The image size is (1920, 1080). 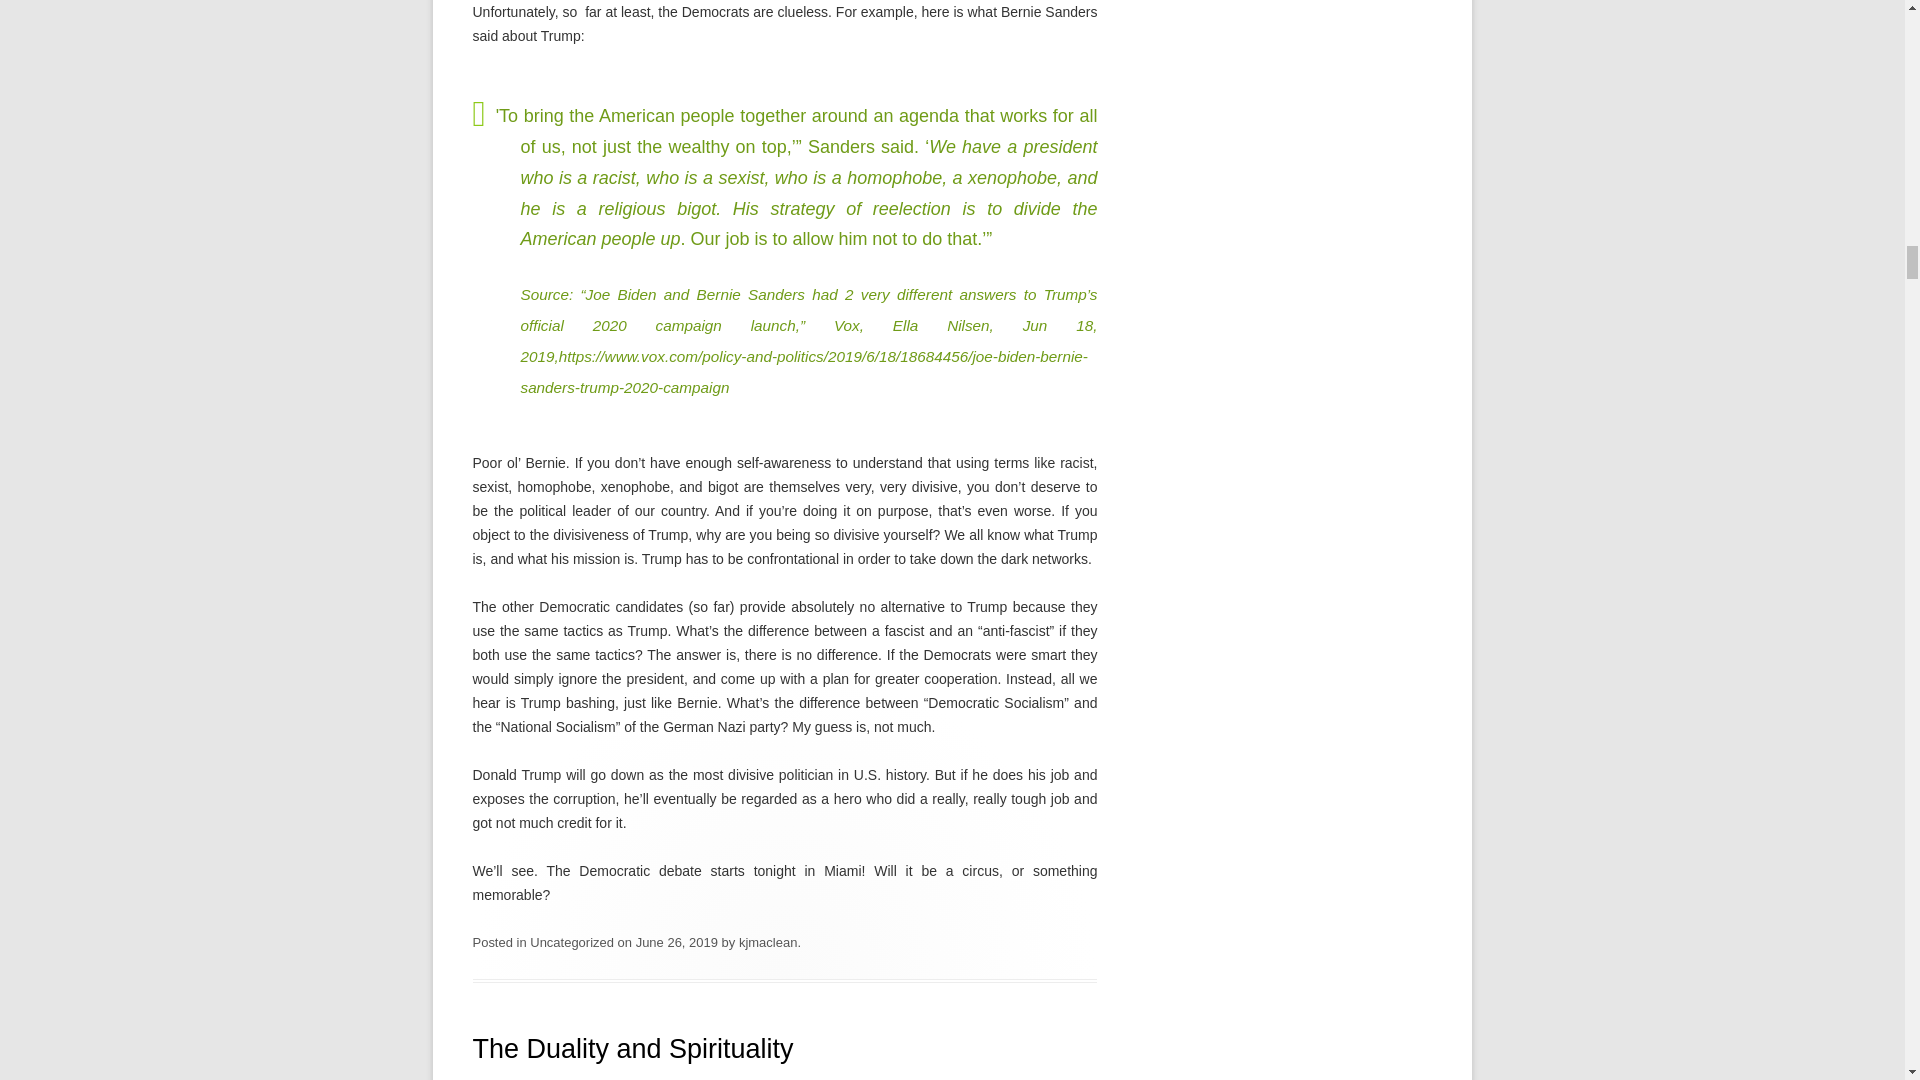 I want to click on kjmaclean, so click(x=768, y=942).